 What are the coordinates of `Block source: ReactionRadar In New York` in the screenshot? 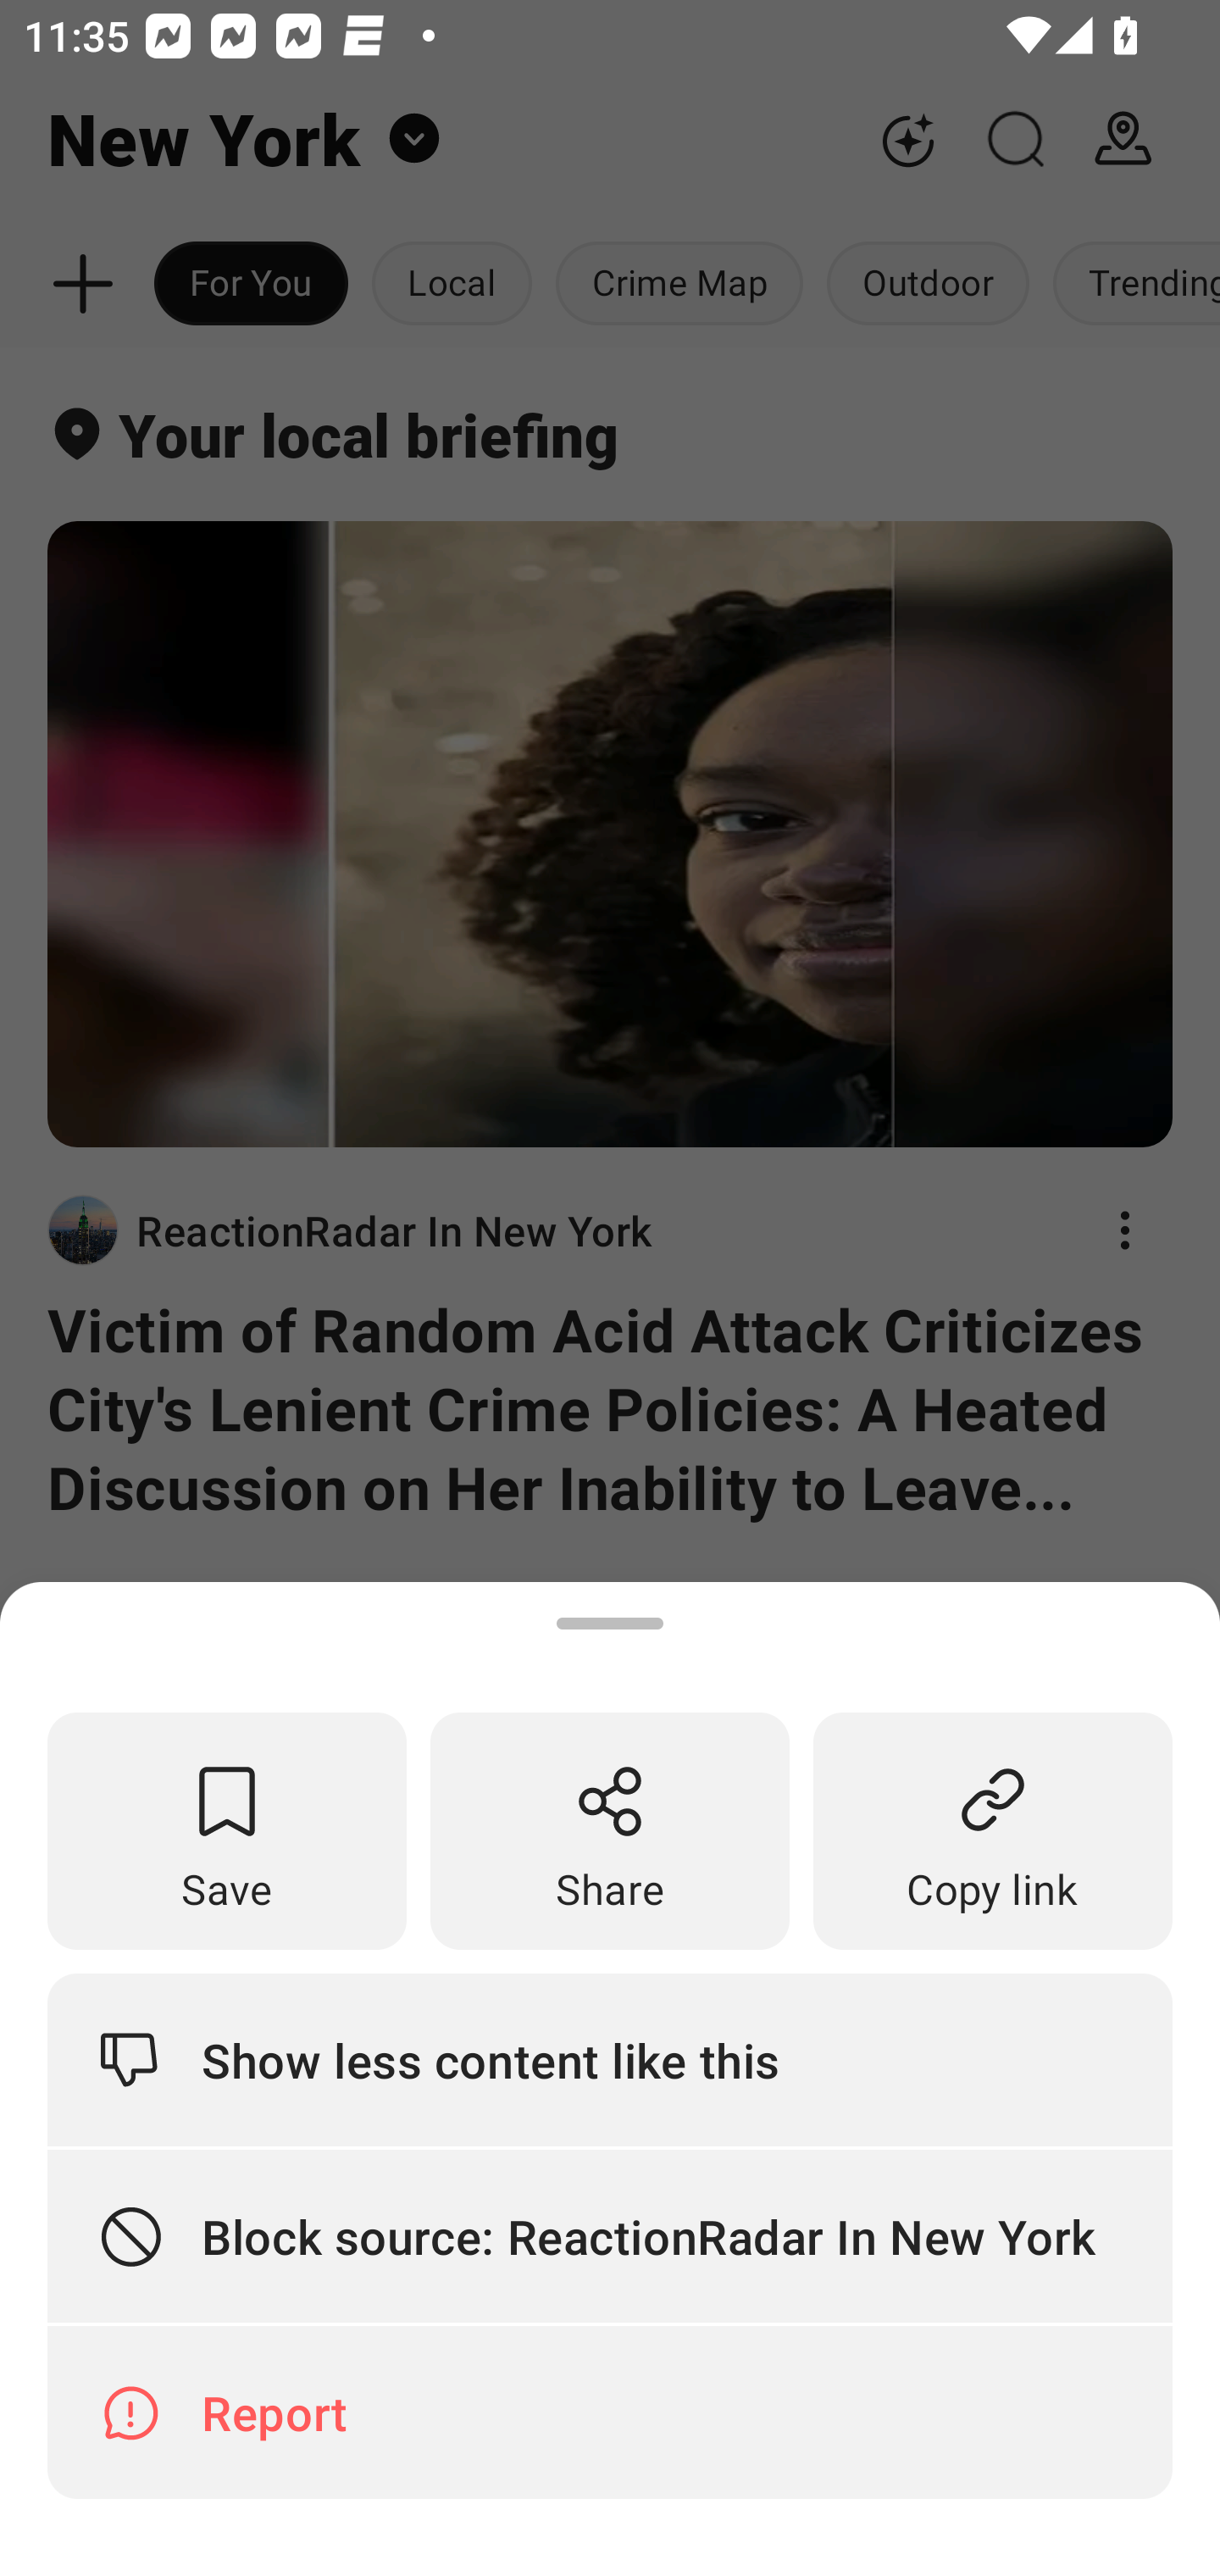 It's located at (610, 2237).